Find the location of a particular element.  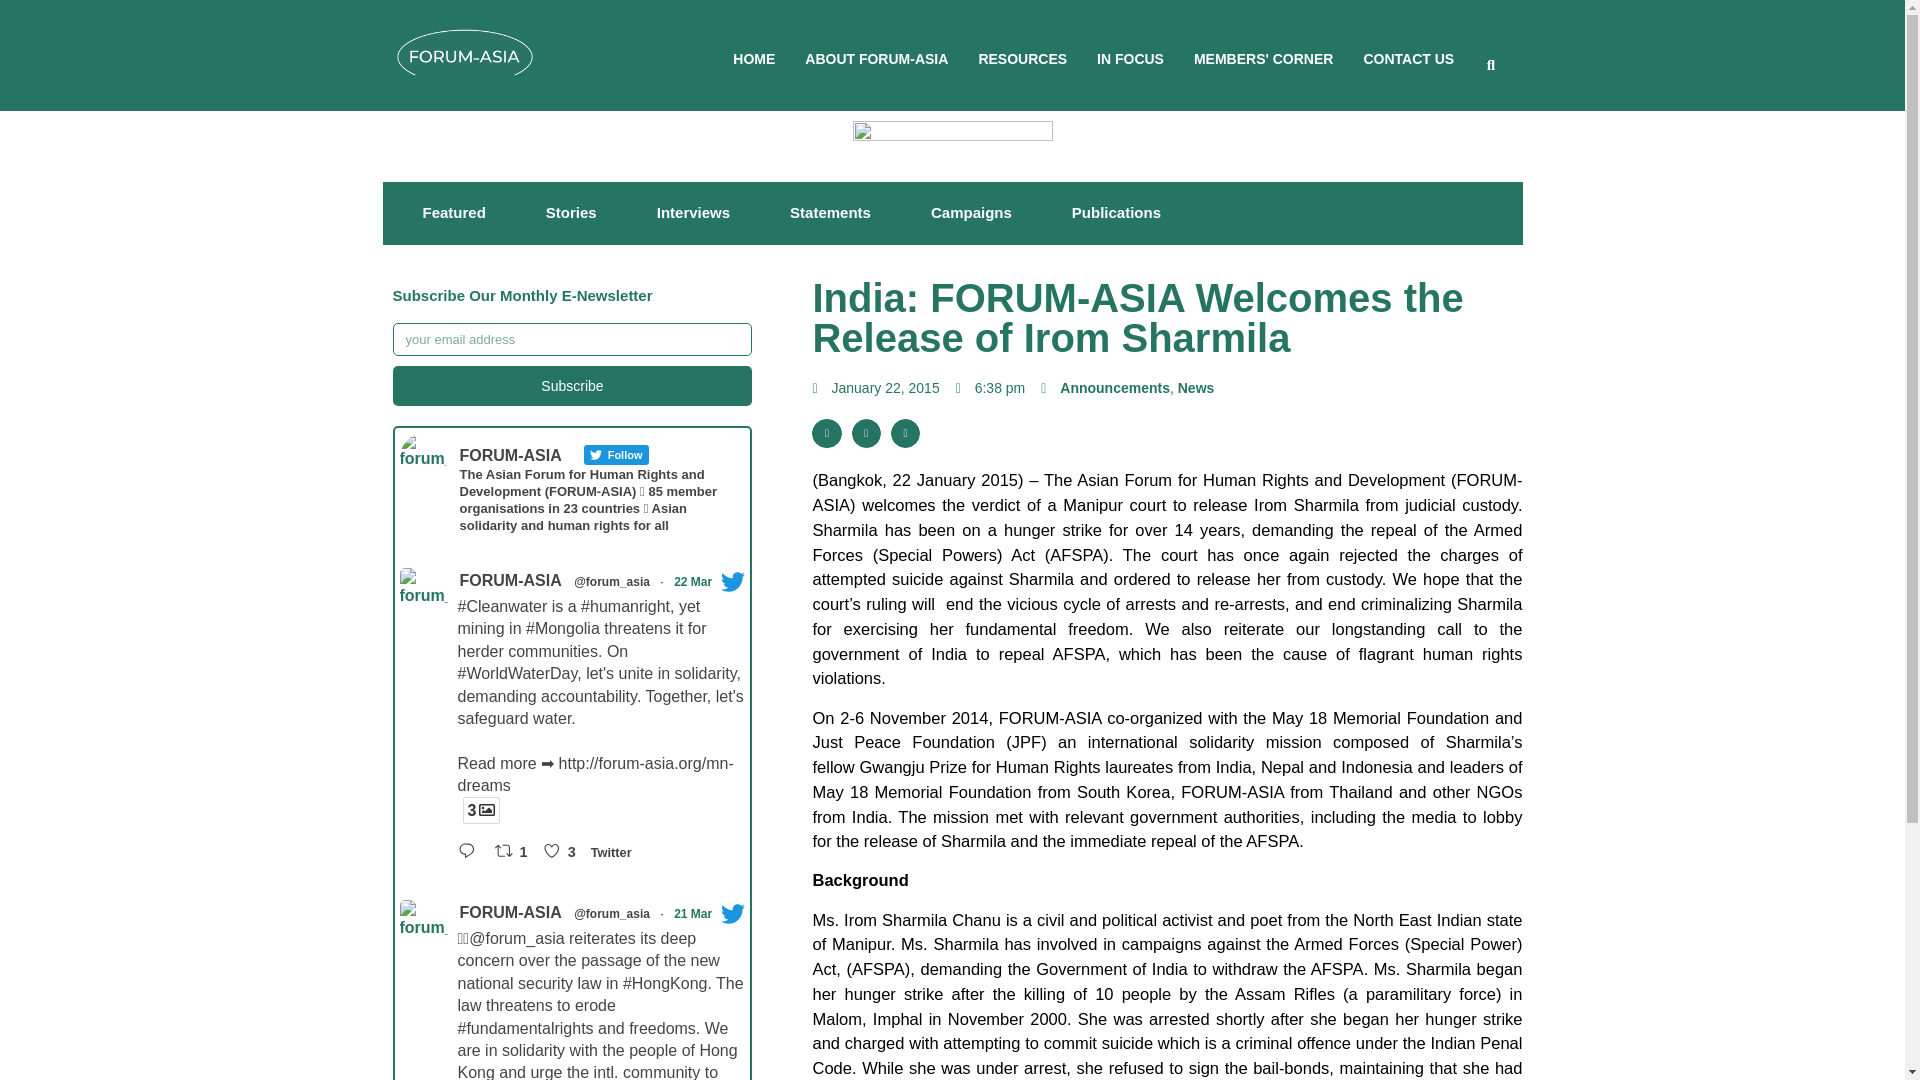

CONTACT US is located at coordinates (1408, 58).